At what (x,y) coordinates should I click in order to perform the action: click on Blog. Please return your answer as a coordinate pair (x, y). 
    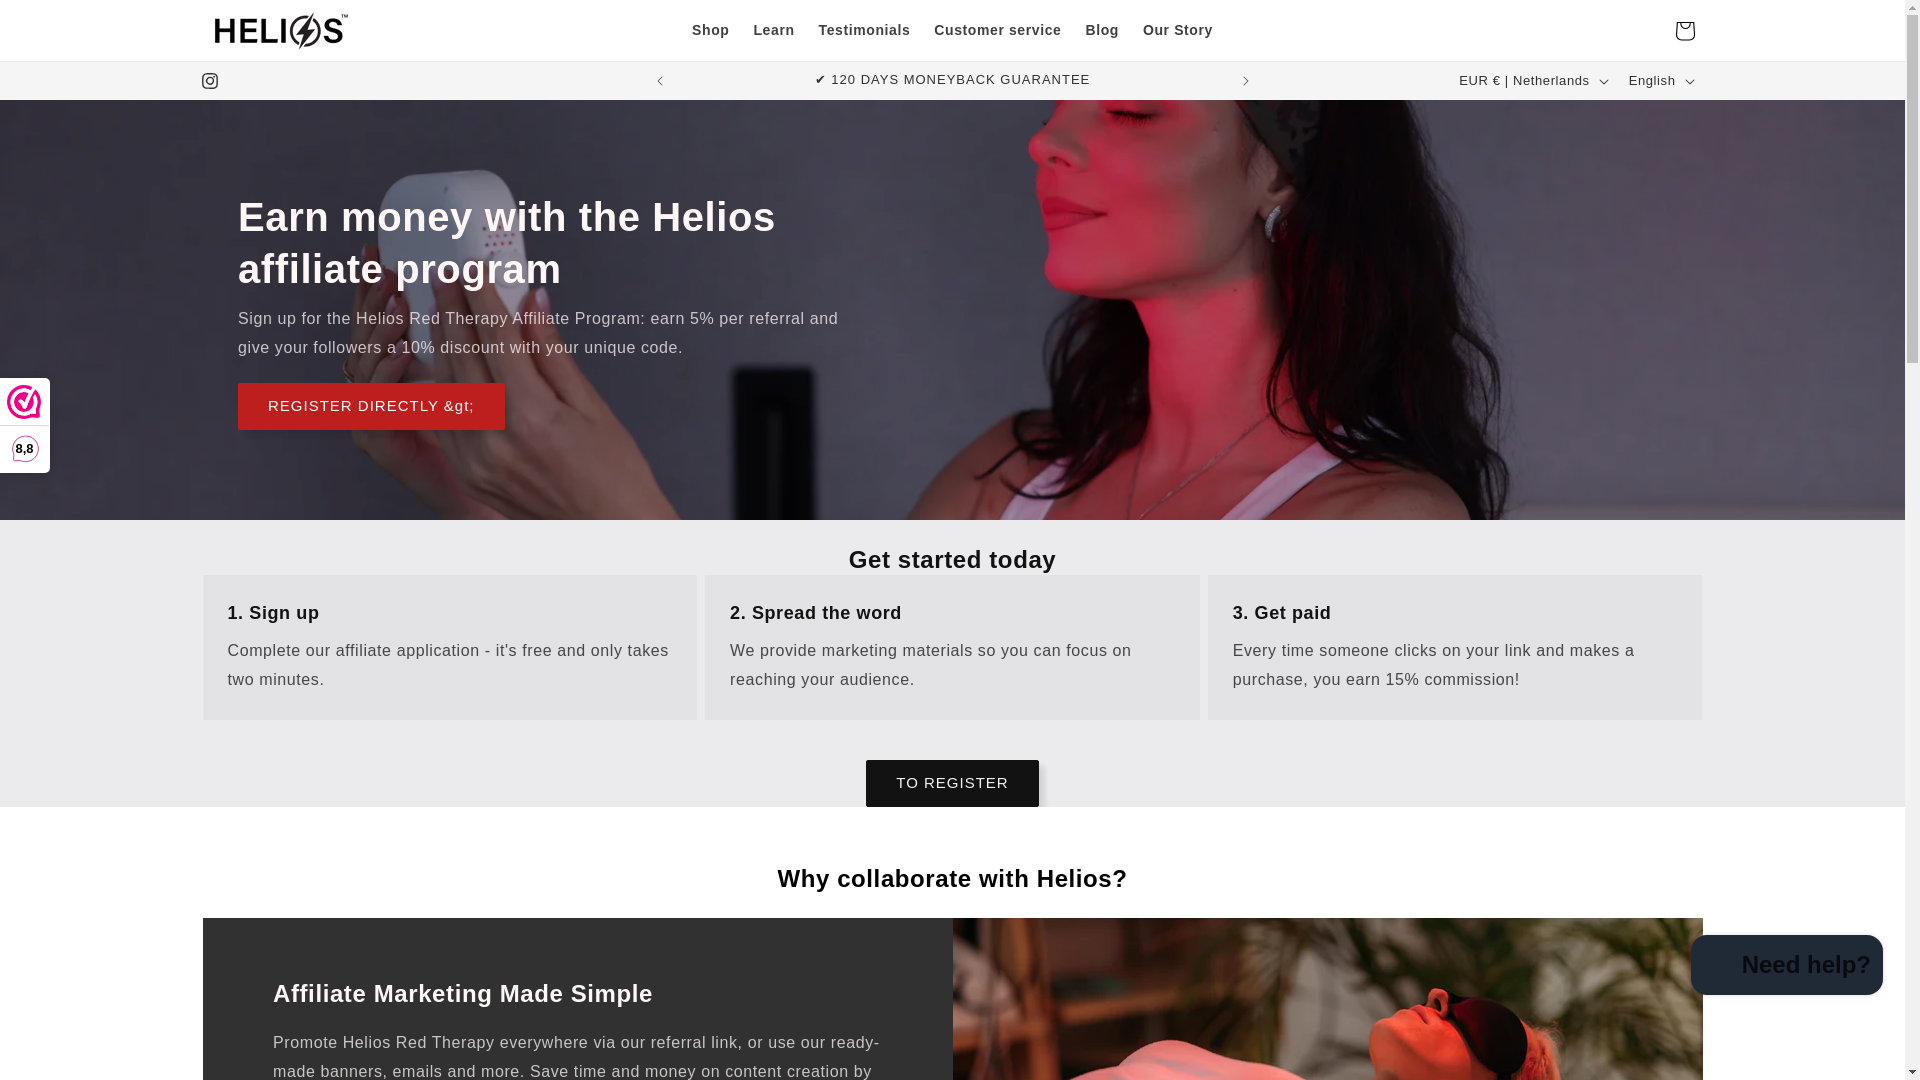
    Looking at the image, I should click on (1102, 29).